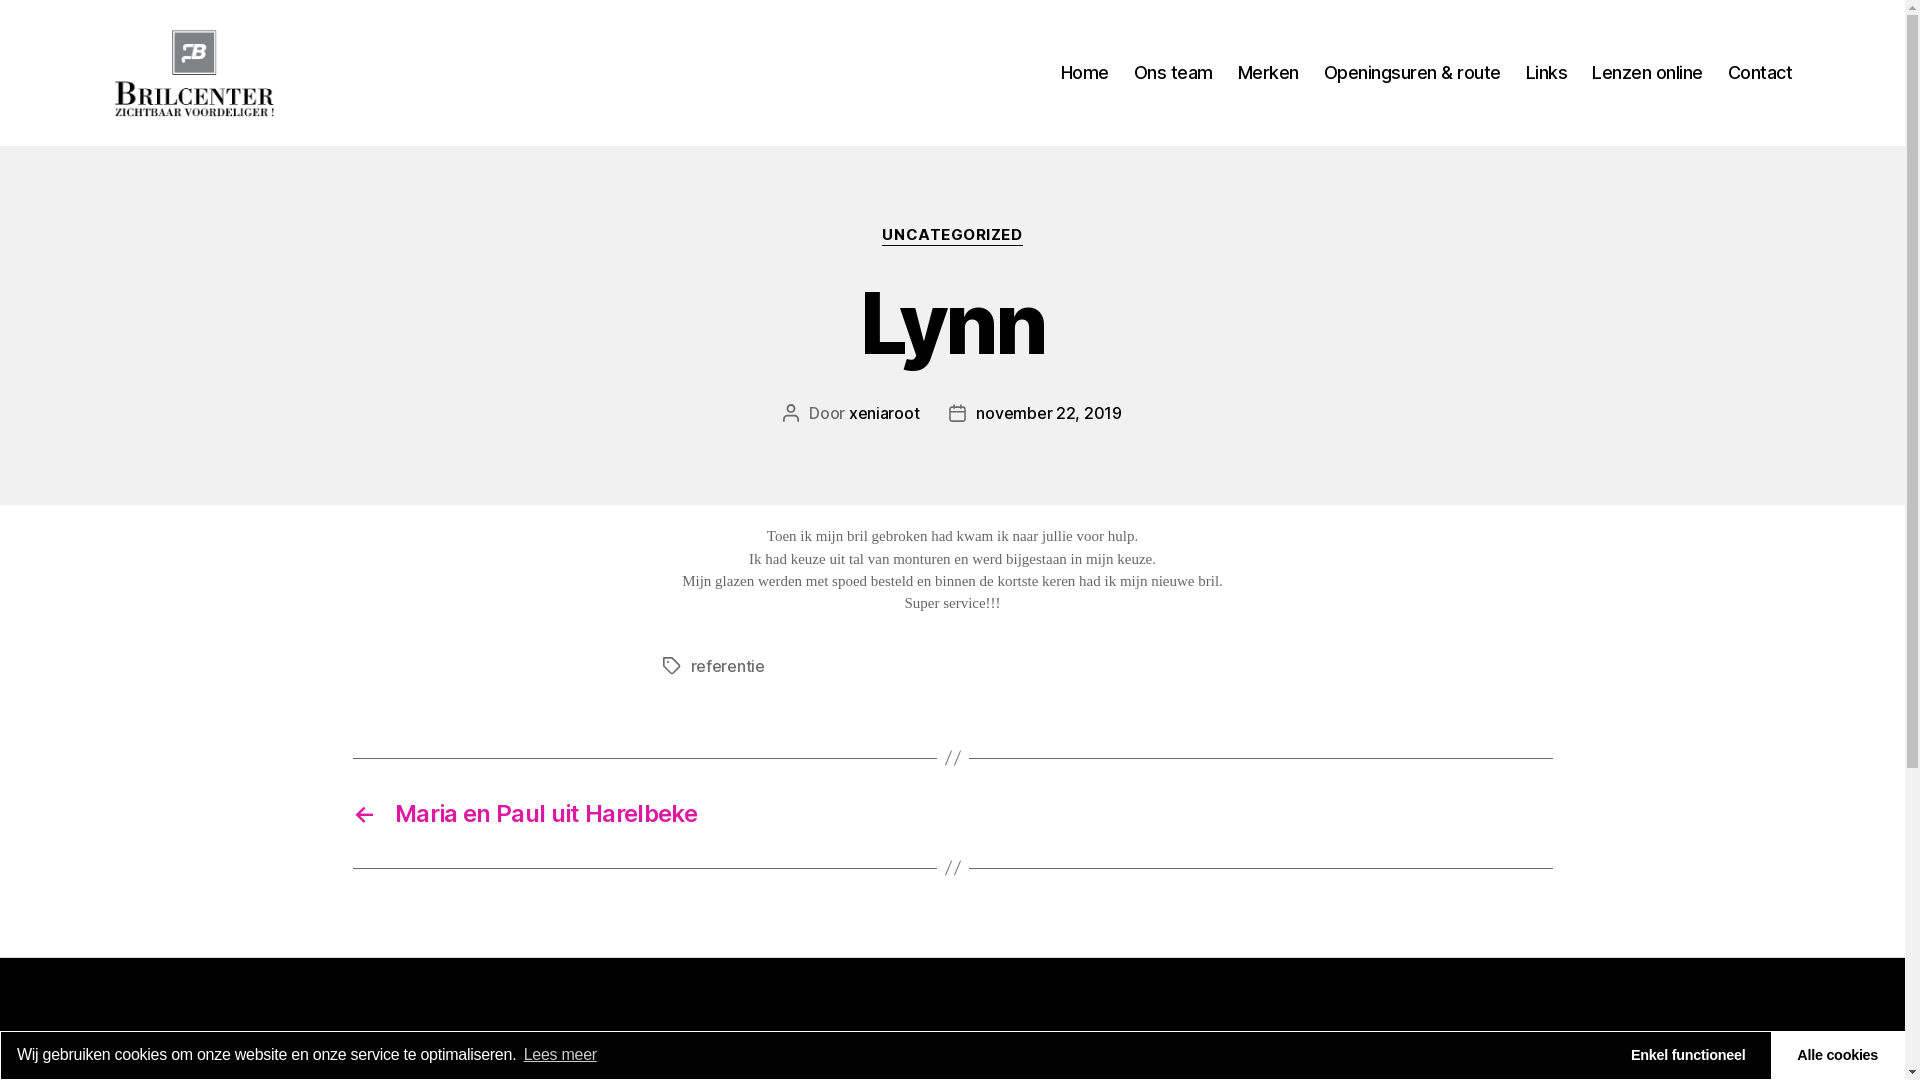 The height and width of the screenshot is (1080, 1920). Describe the element at coordinates (1085, 73) in the screenshot. I see `Home` at that location.